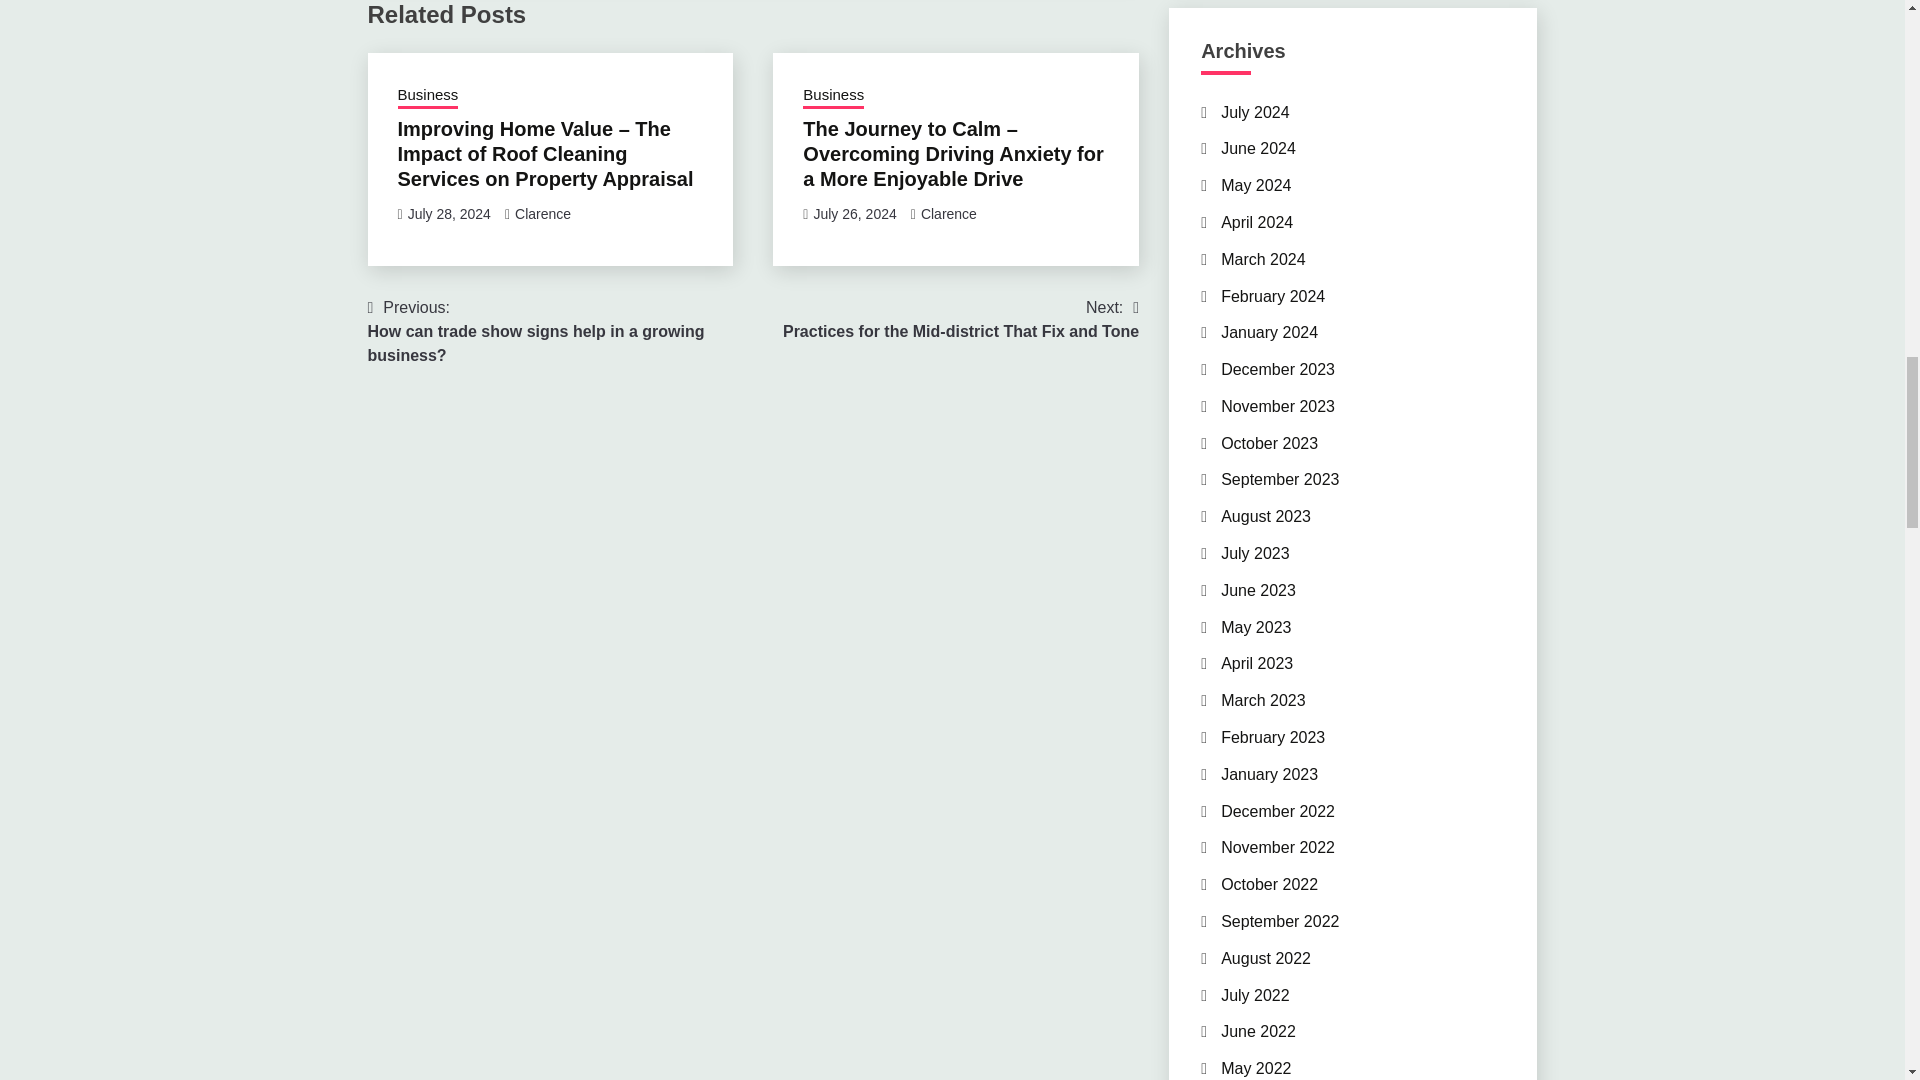 The width and height of the screenshot is (1920, 1080). Describe the element at coordinates (854, 214) in the screenshot. I see `July 26, 2024` at that location.